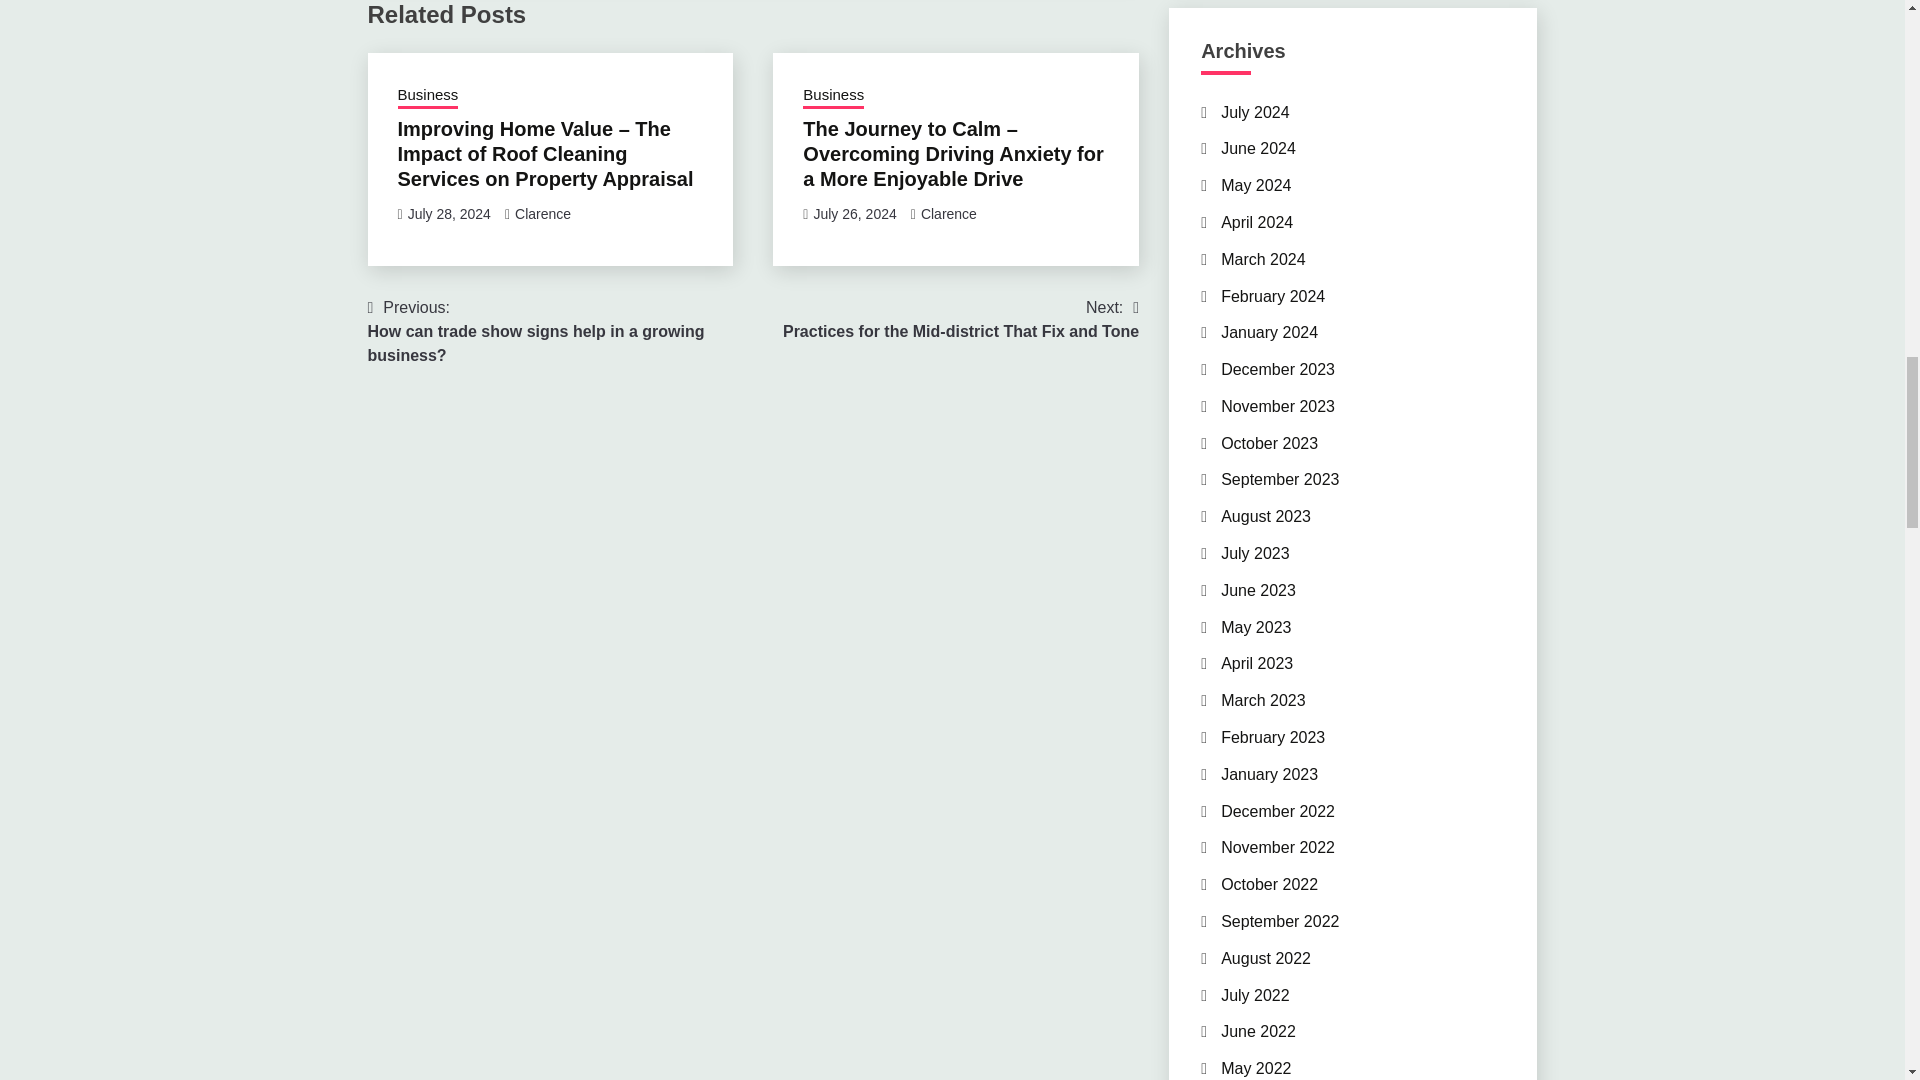 The width and height of the screenshot is (1920, 1080). Describe the element at coordinates (854, 214) in the screenshot. I see `July 26, 2024` at that location.